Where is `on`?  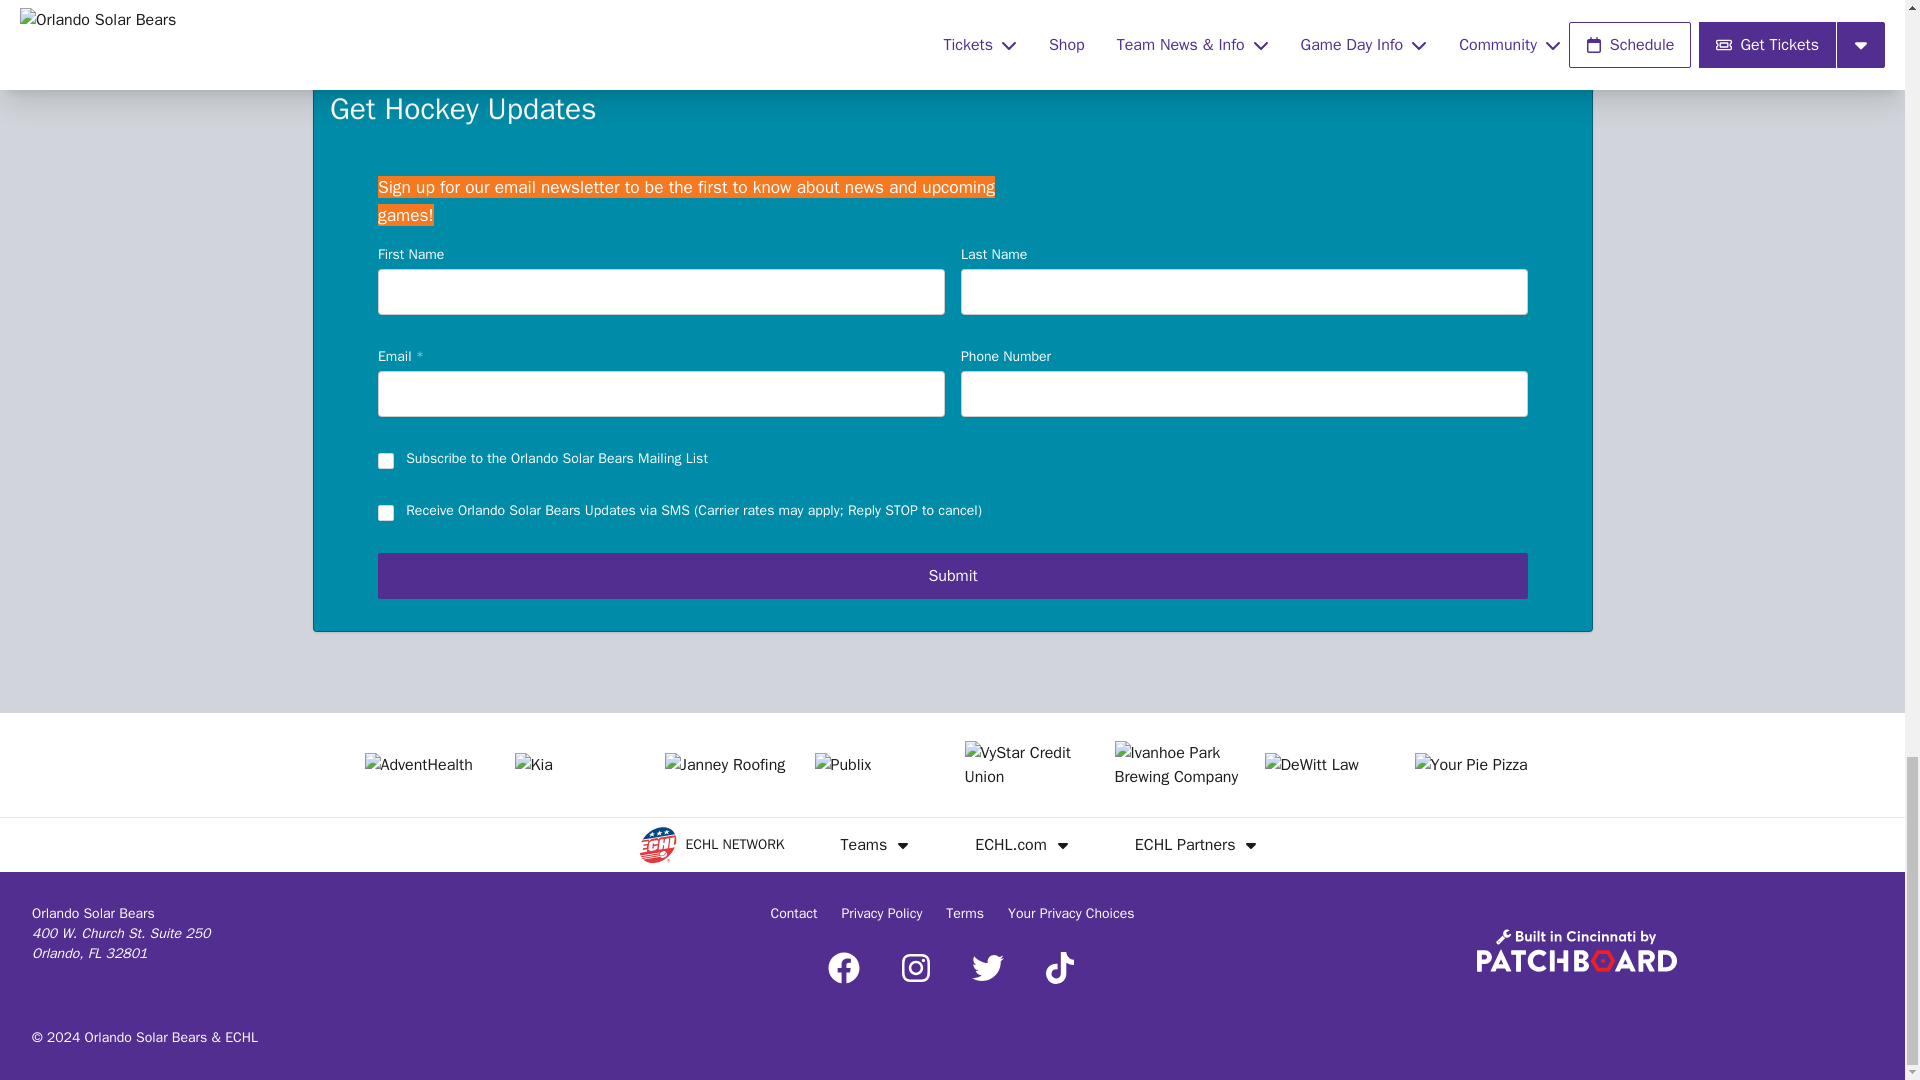 on is located at coordinates (386, 461).